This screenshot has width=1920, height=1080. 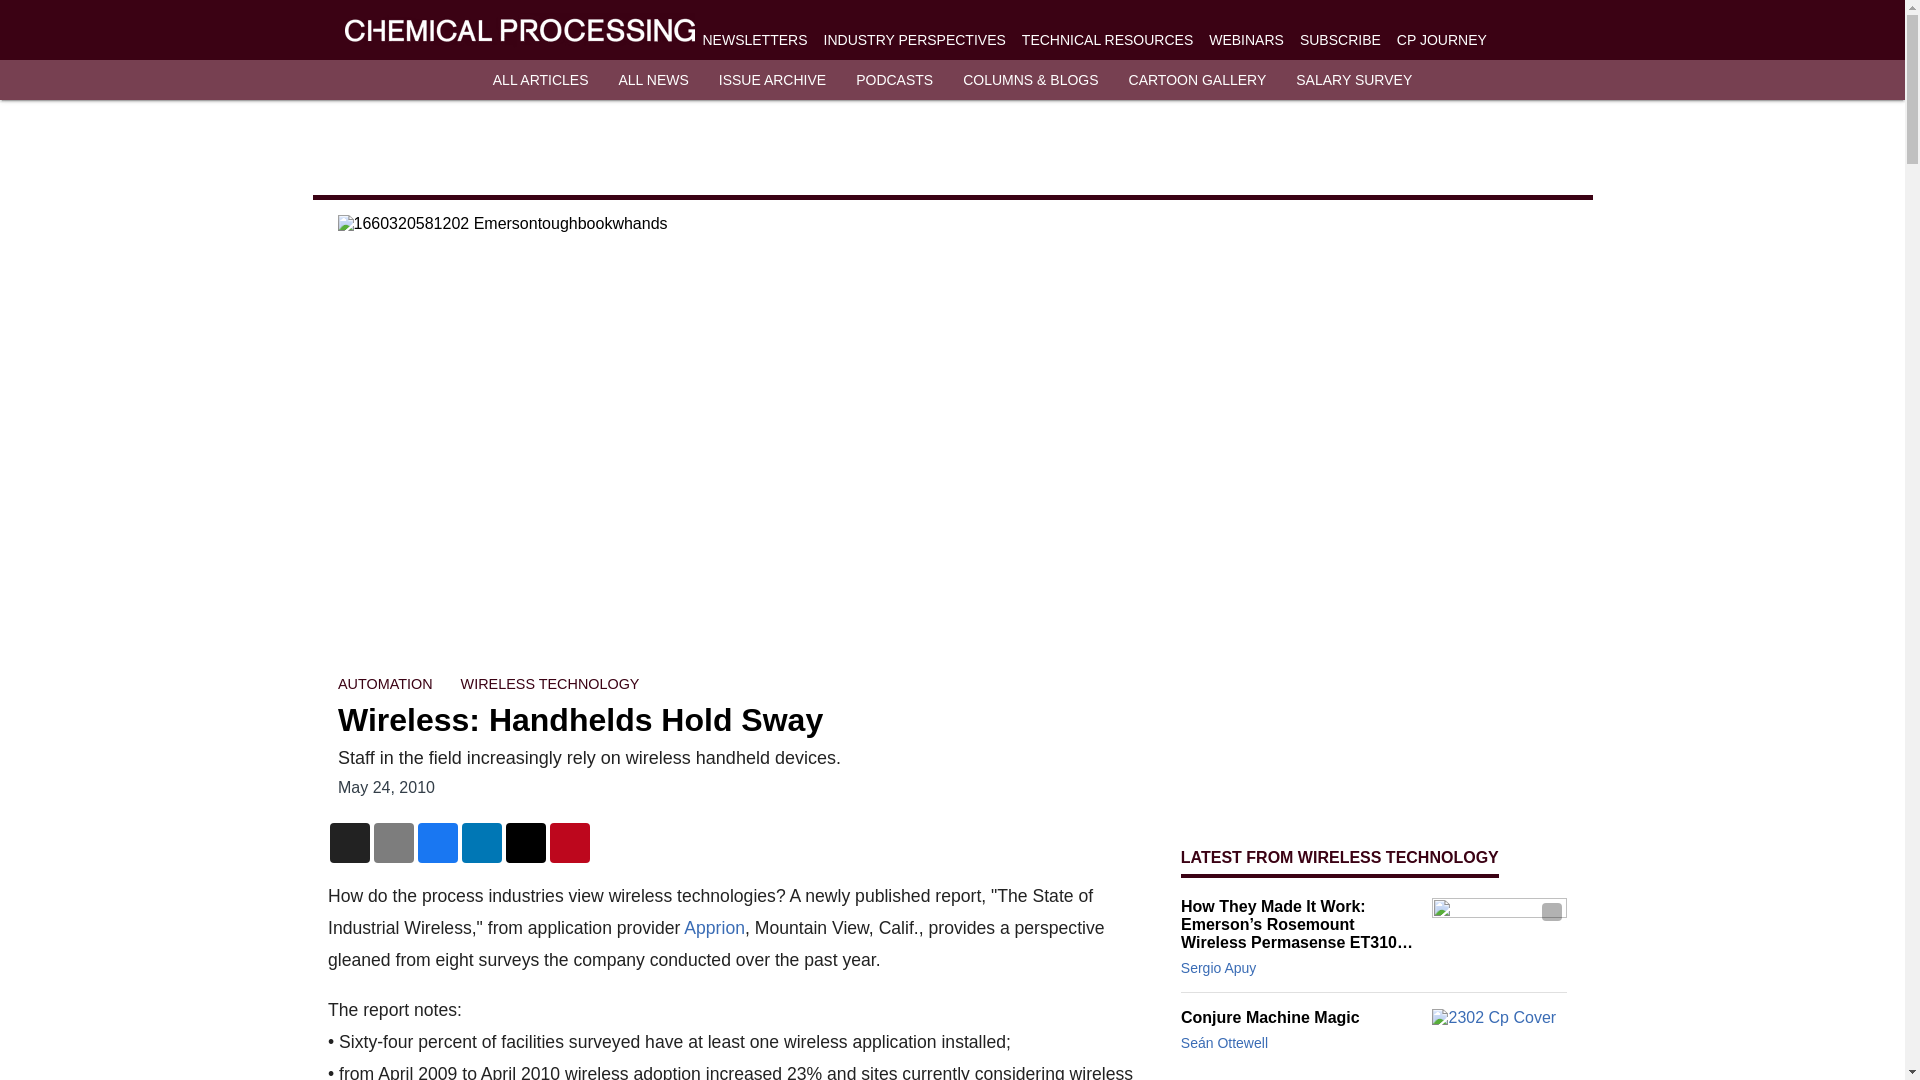 I want to click on INDUSTRY PERSPECTIVES, so click(x=914, y=40).